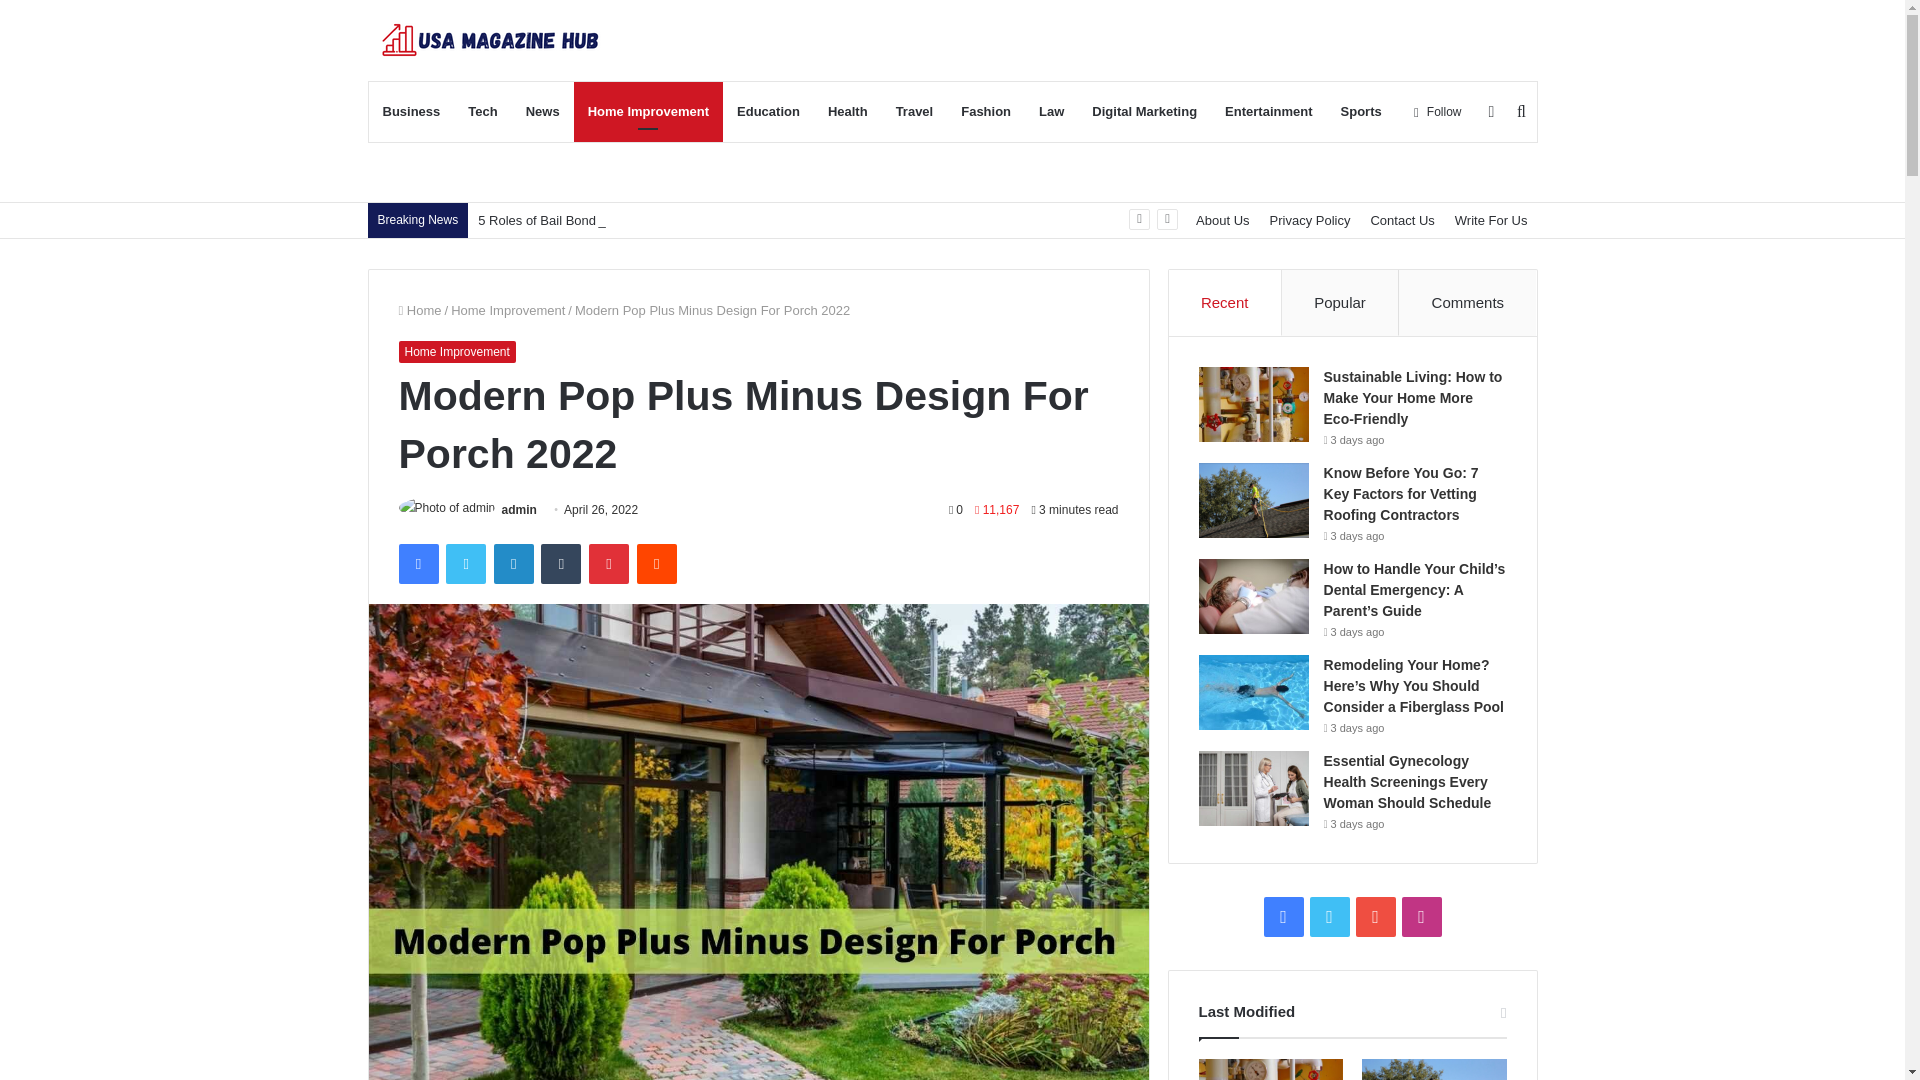 The image size is (1920, 1080). Describe the element at coordinates (417, 564) in the screenshot. I see `Facebook` at that location.